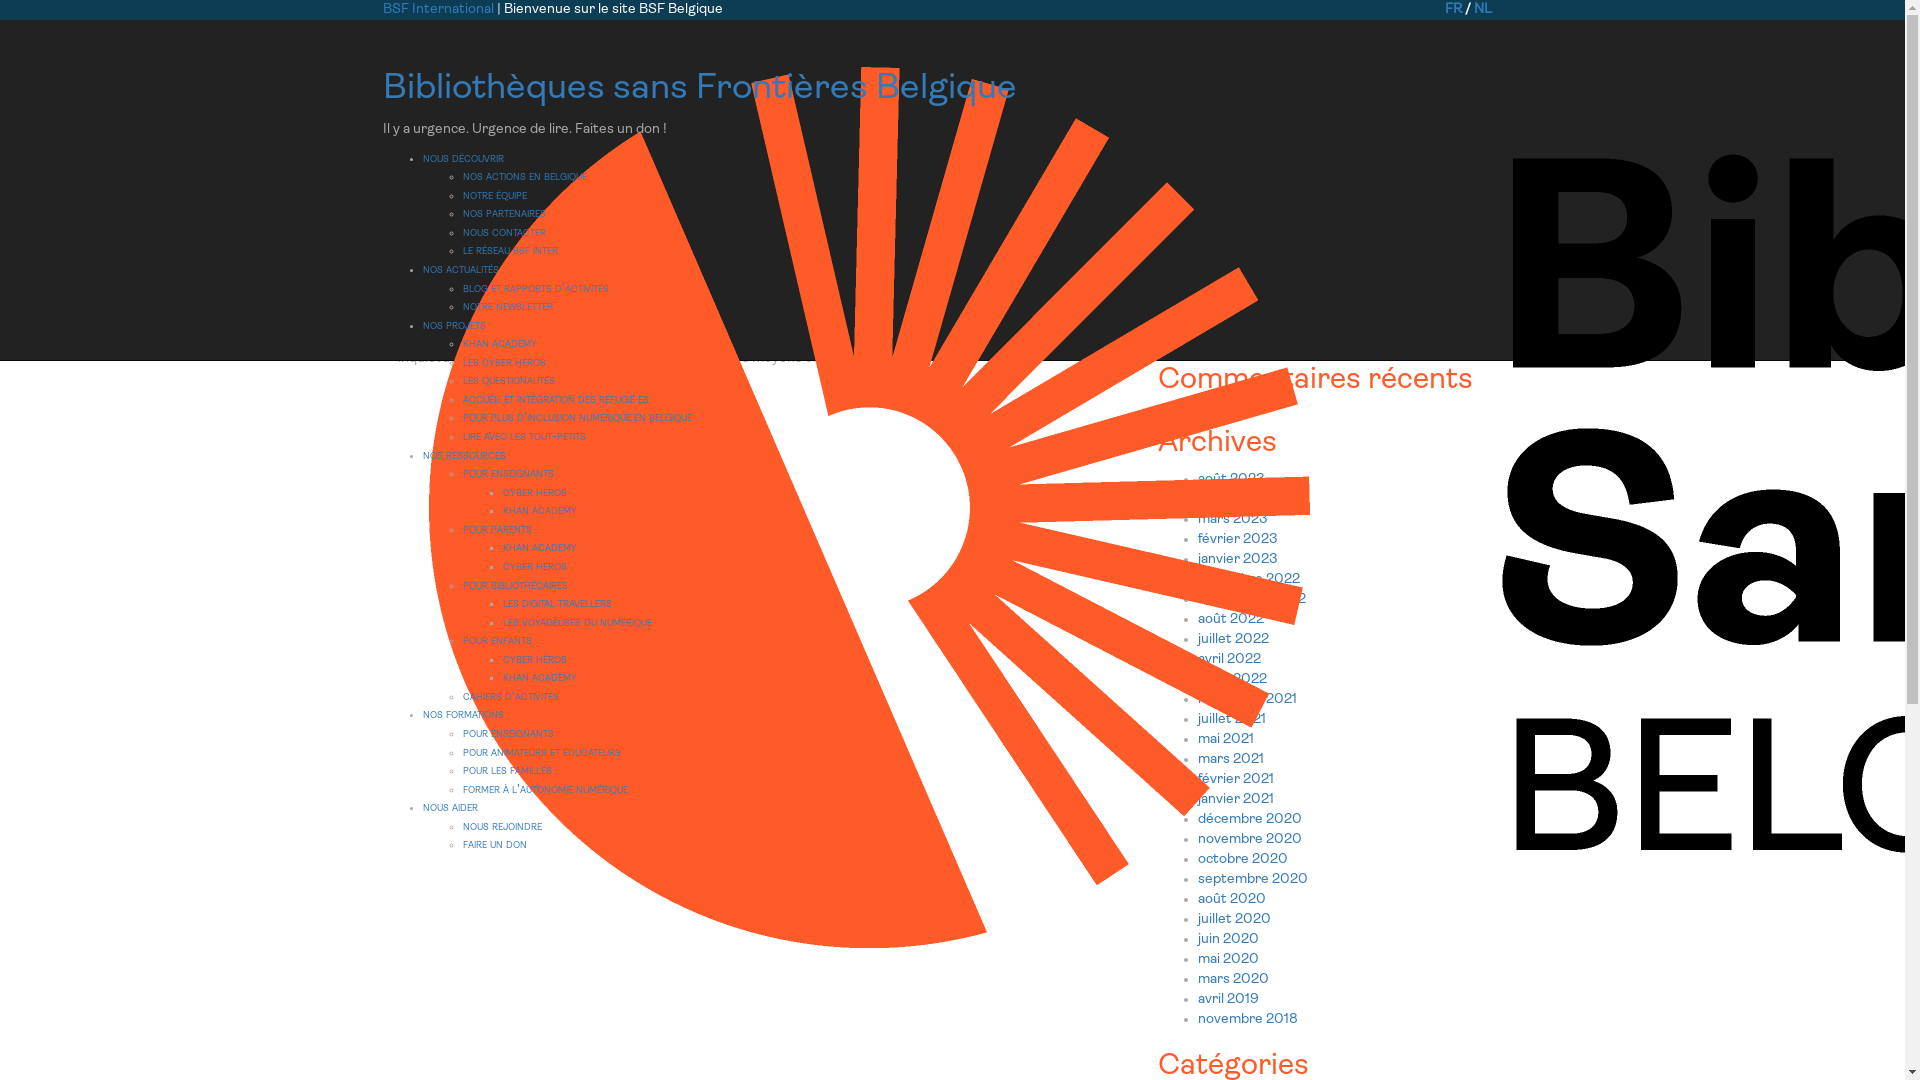  Describe the element at coordinates (1238, 560) in the screenshot. I see `janvier 2023` at that location.